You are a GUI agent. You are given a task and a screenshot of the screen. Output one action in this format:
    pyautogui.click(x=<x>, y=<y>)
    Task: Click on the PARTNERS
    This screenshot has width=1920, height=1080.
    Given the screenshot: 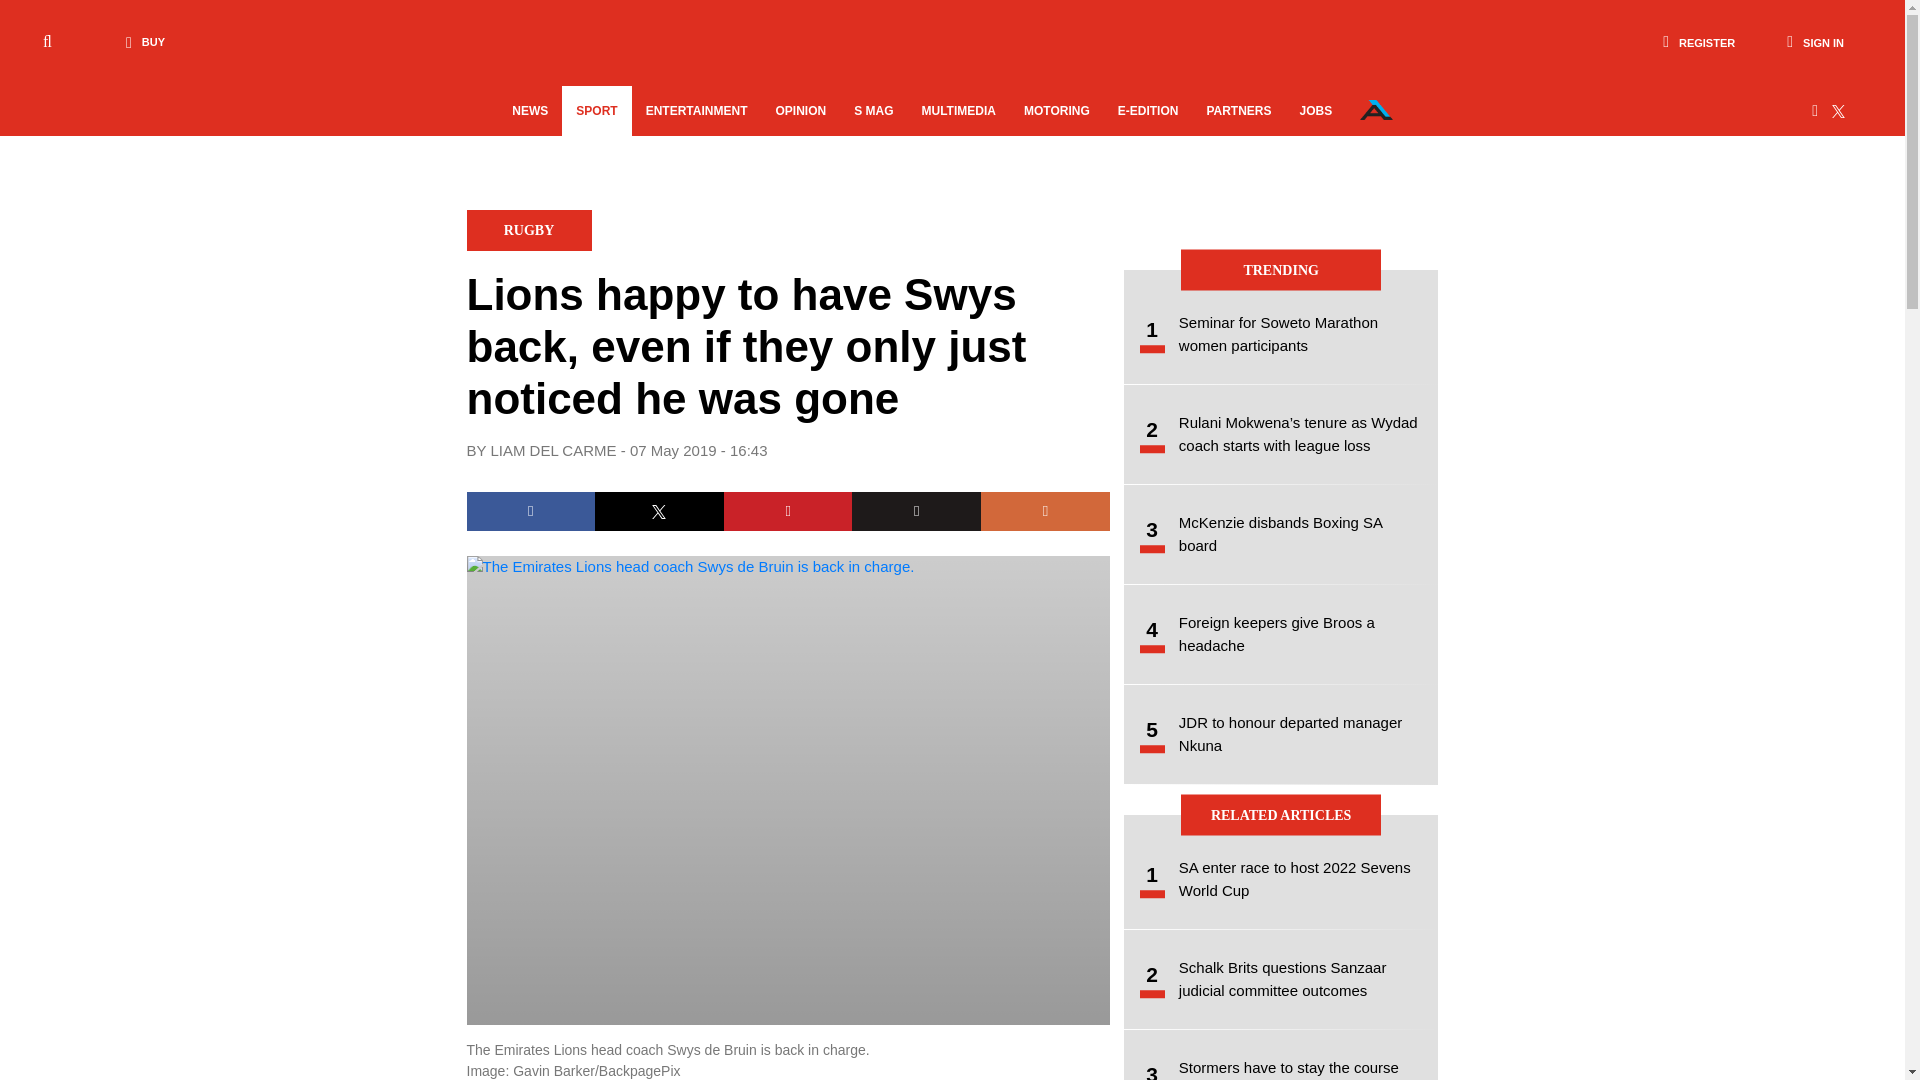 What is the action you would take?
    pyautogui.click(x=1238, y=111)
    